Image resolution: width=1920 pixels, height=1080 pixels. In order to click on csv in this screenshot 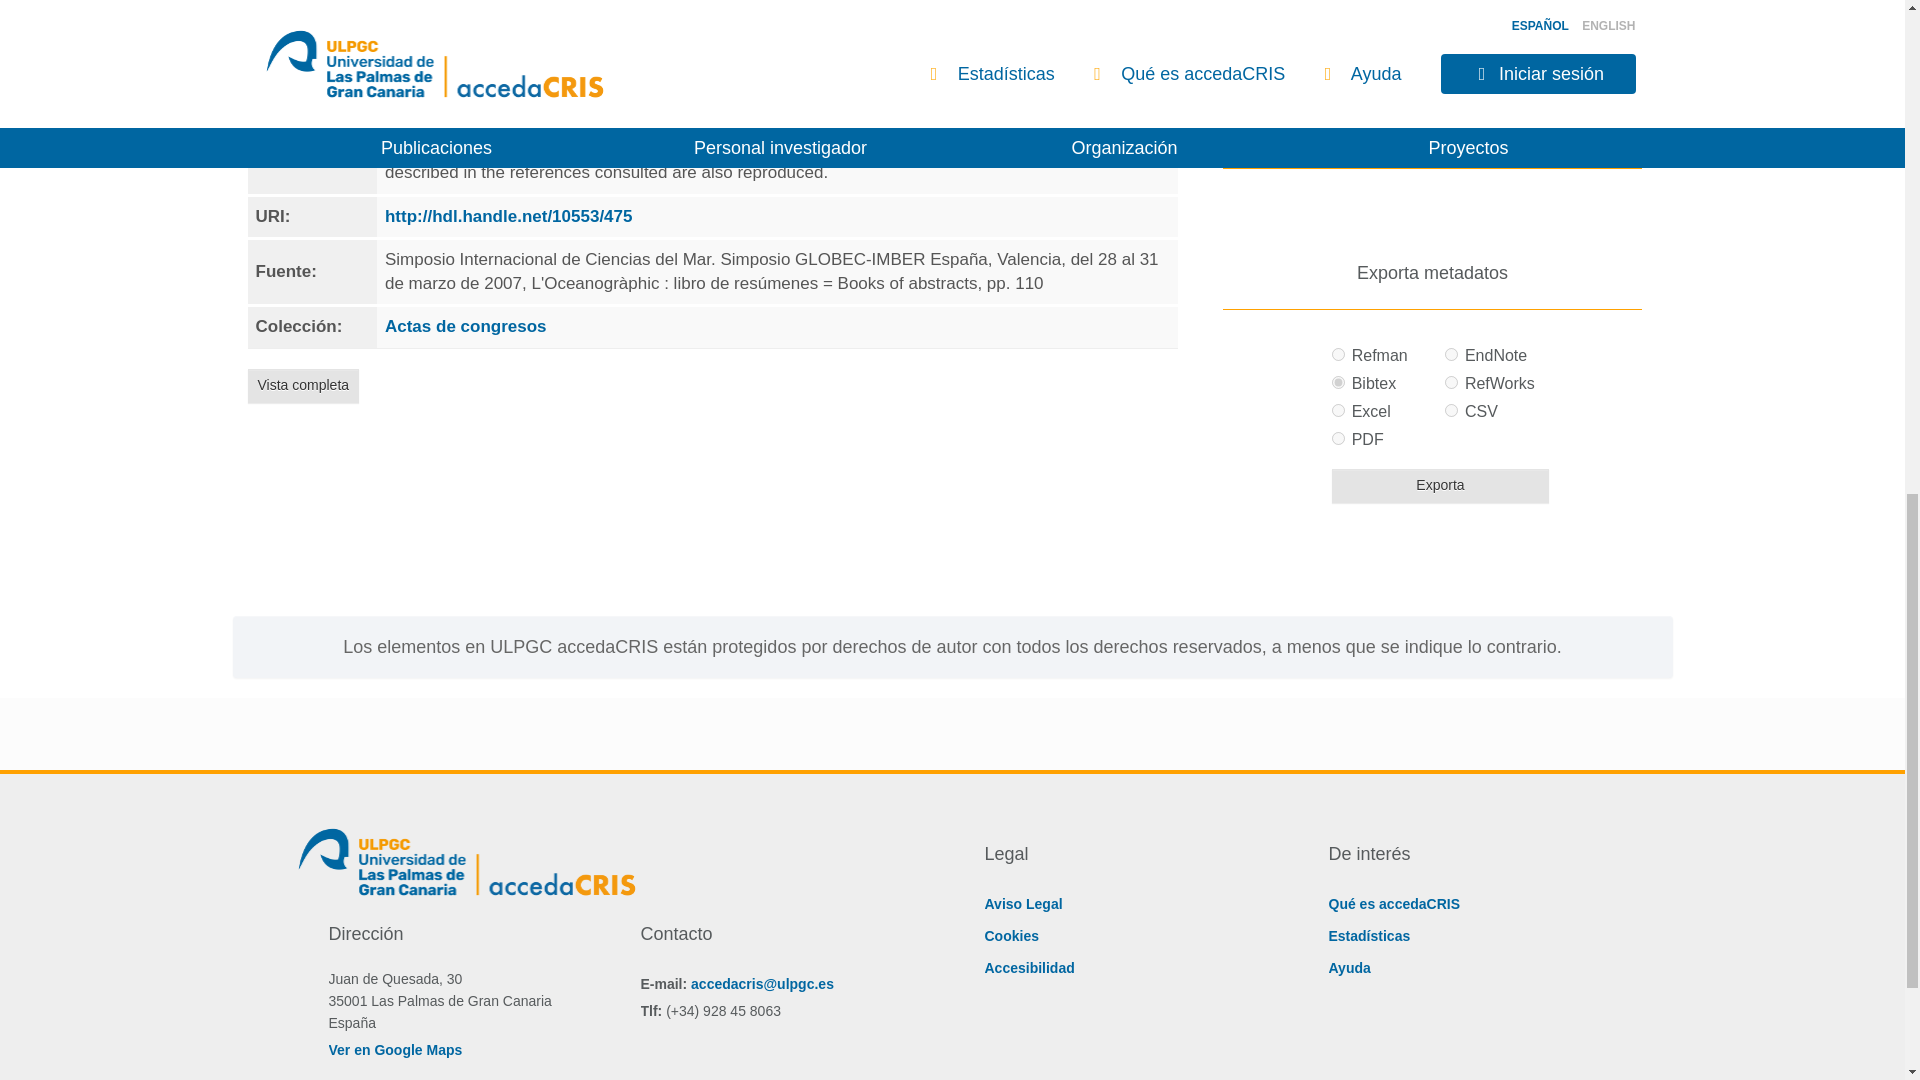, I will do `click(1451, 410)`.